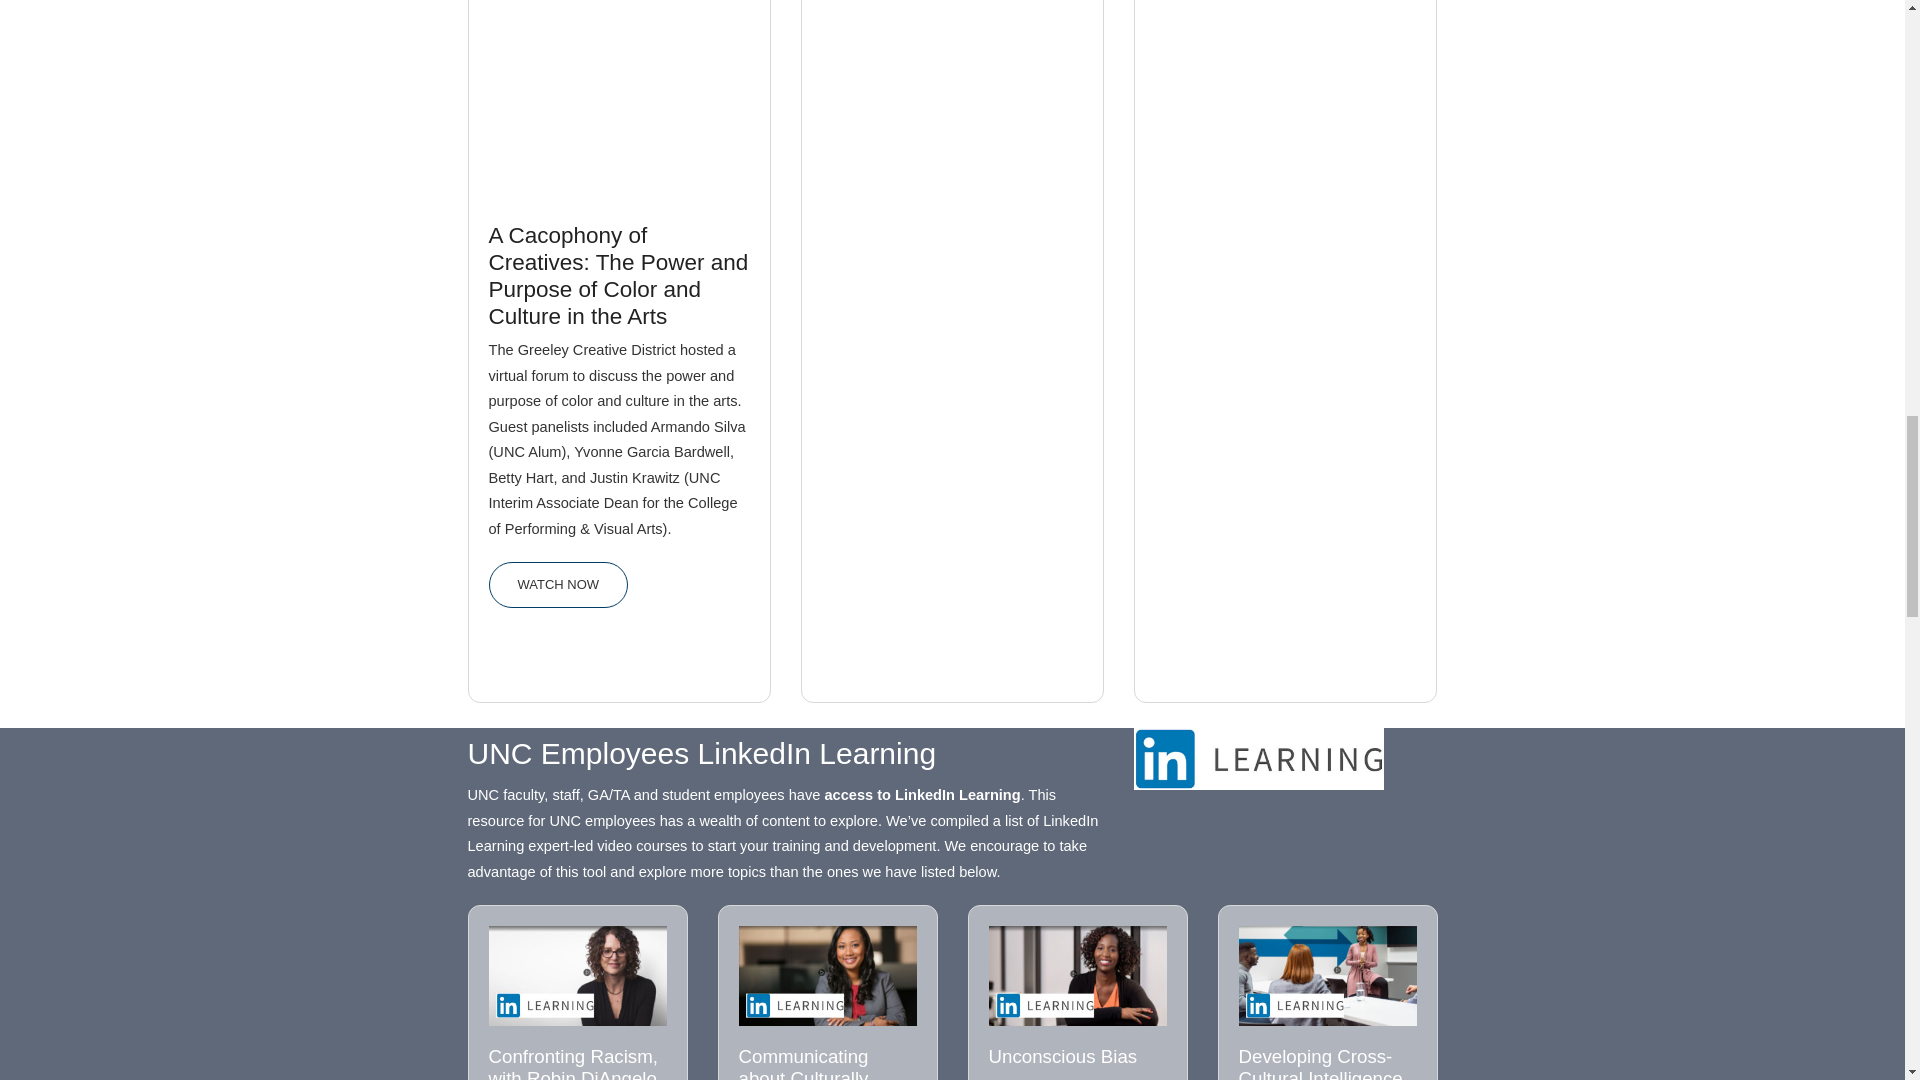  I want to click on access to LinkedIn Learning, so click(1259, 757).